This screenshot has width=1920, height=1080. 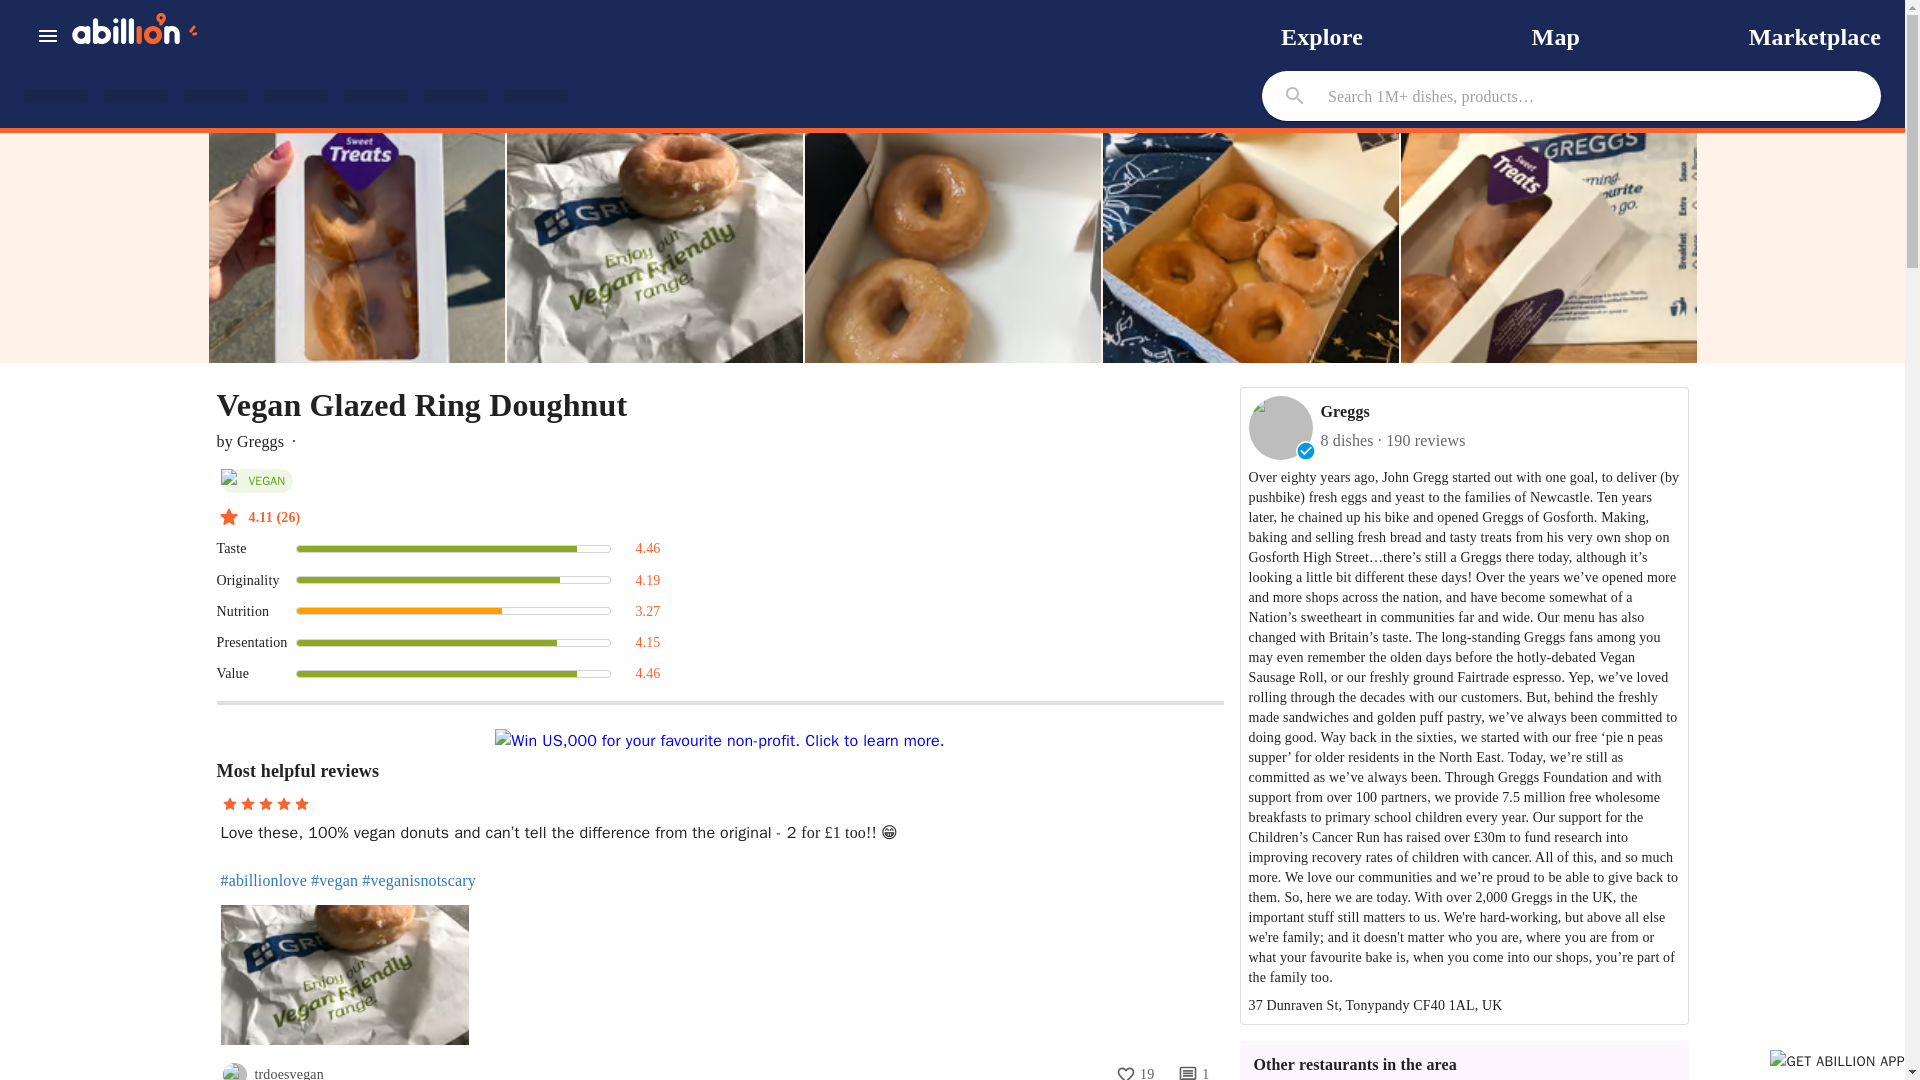 What do you see at coordinates (288, 1074) in the screenshot?
I see `trdoesvegan` at bounding box center [288, 1074].